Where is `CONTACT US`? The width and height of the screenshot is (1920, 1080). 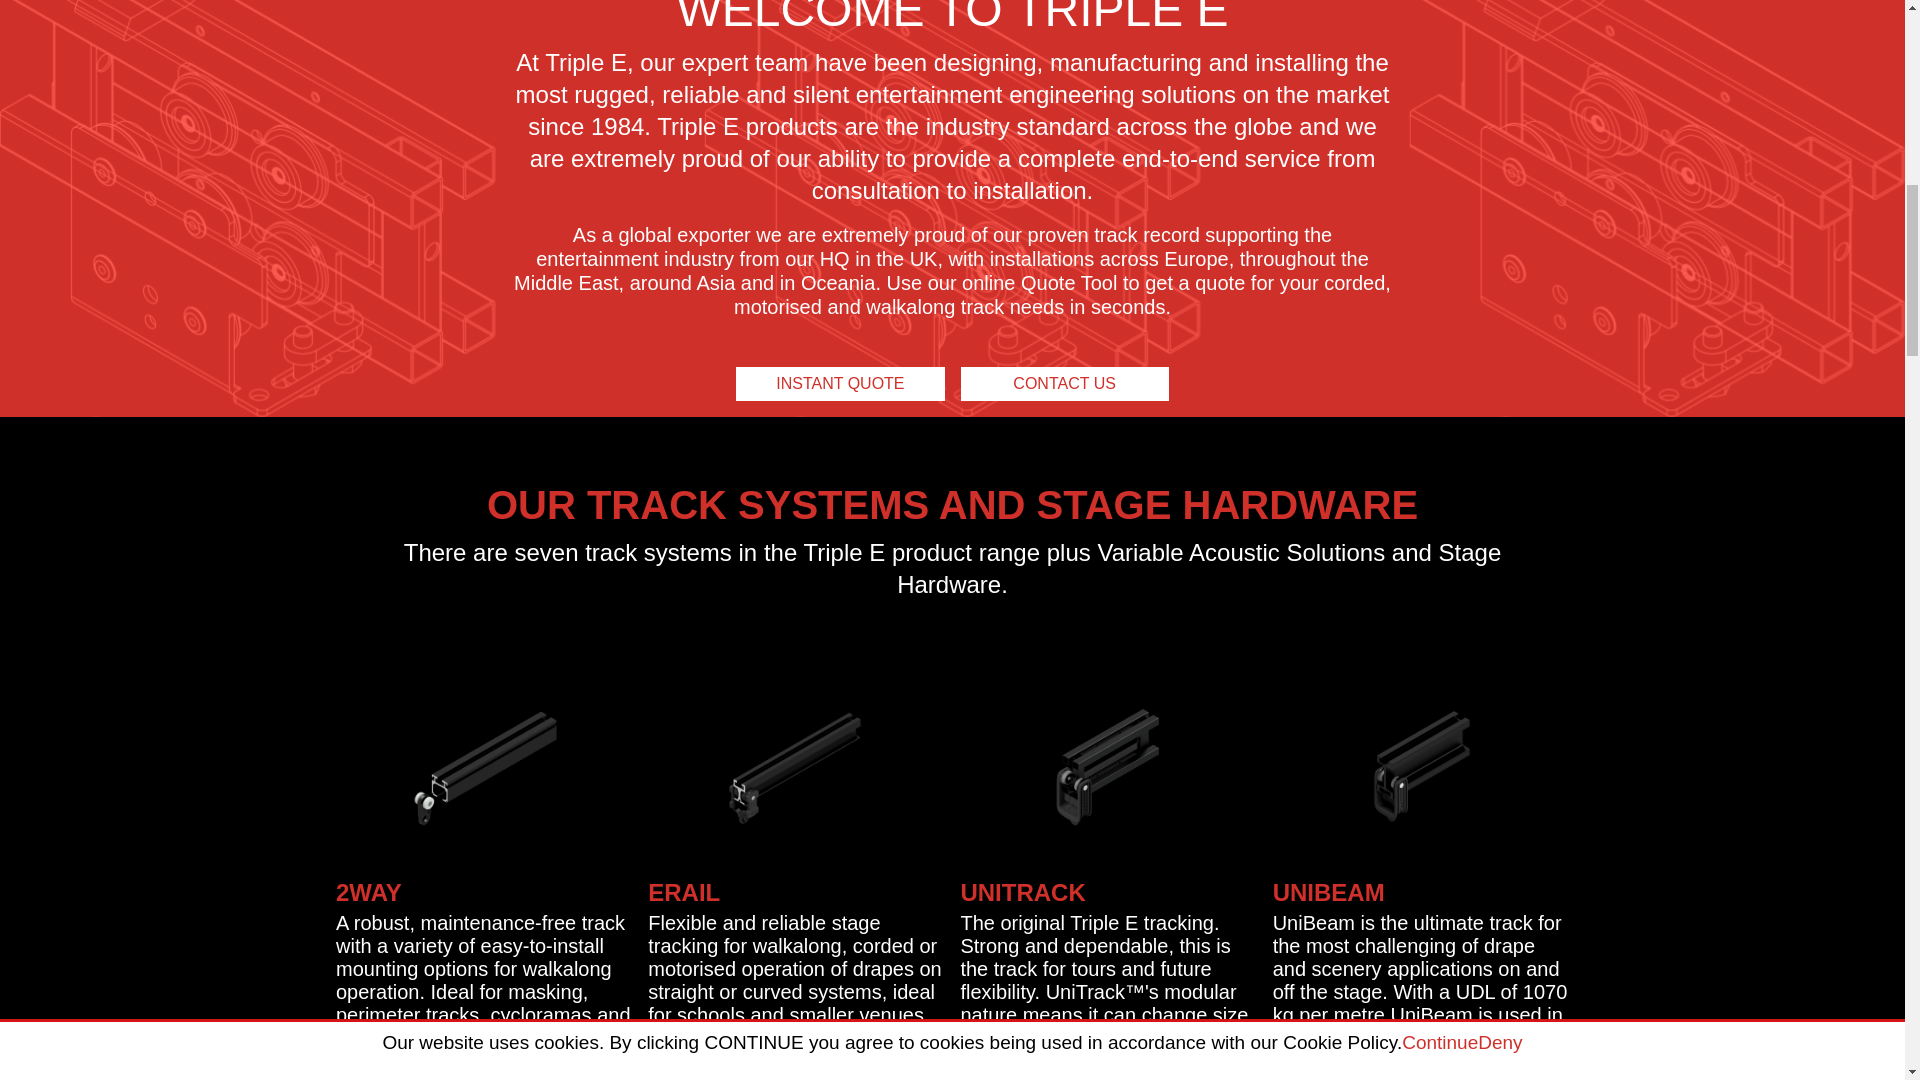
CONTACT US is located at coordinates (1064, 384).